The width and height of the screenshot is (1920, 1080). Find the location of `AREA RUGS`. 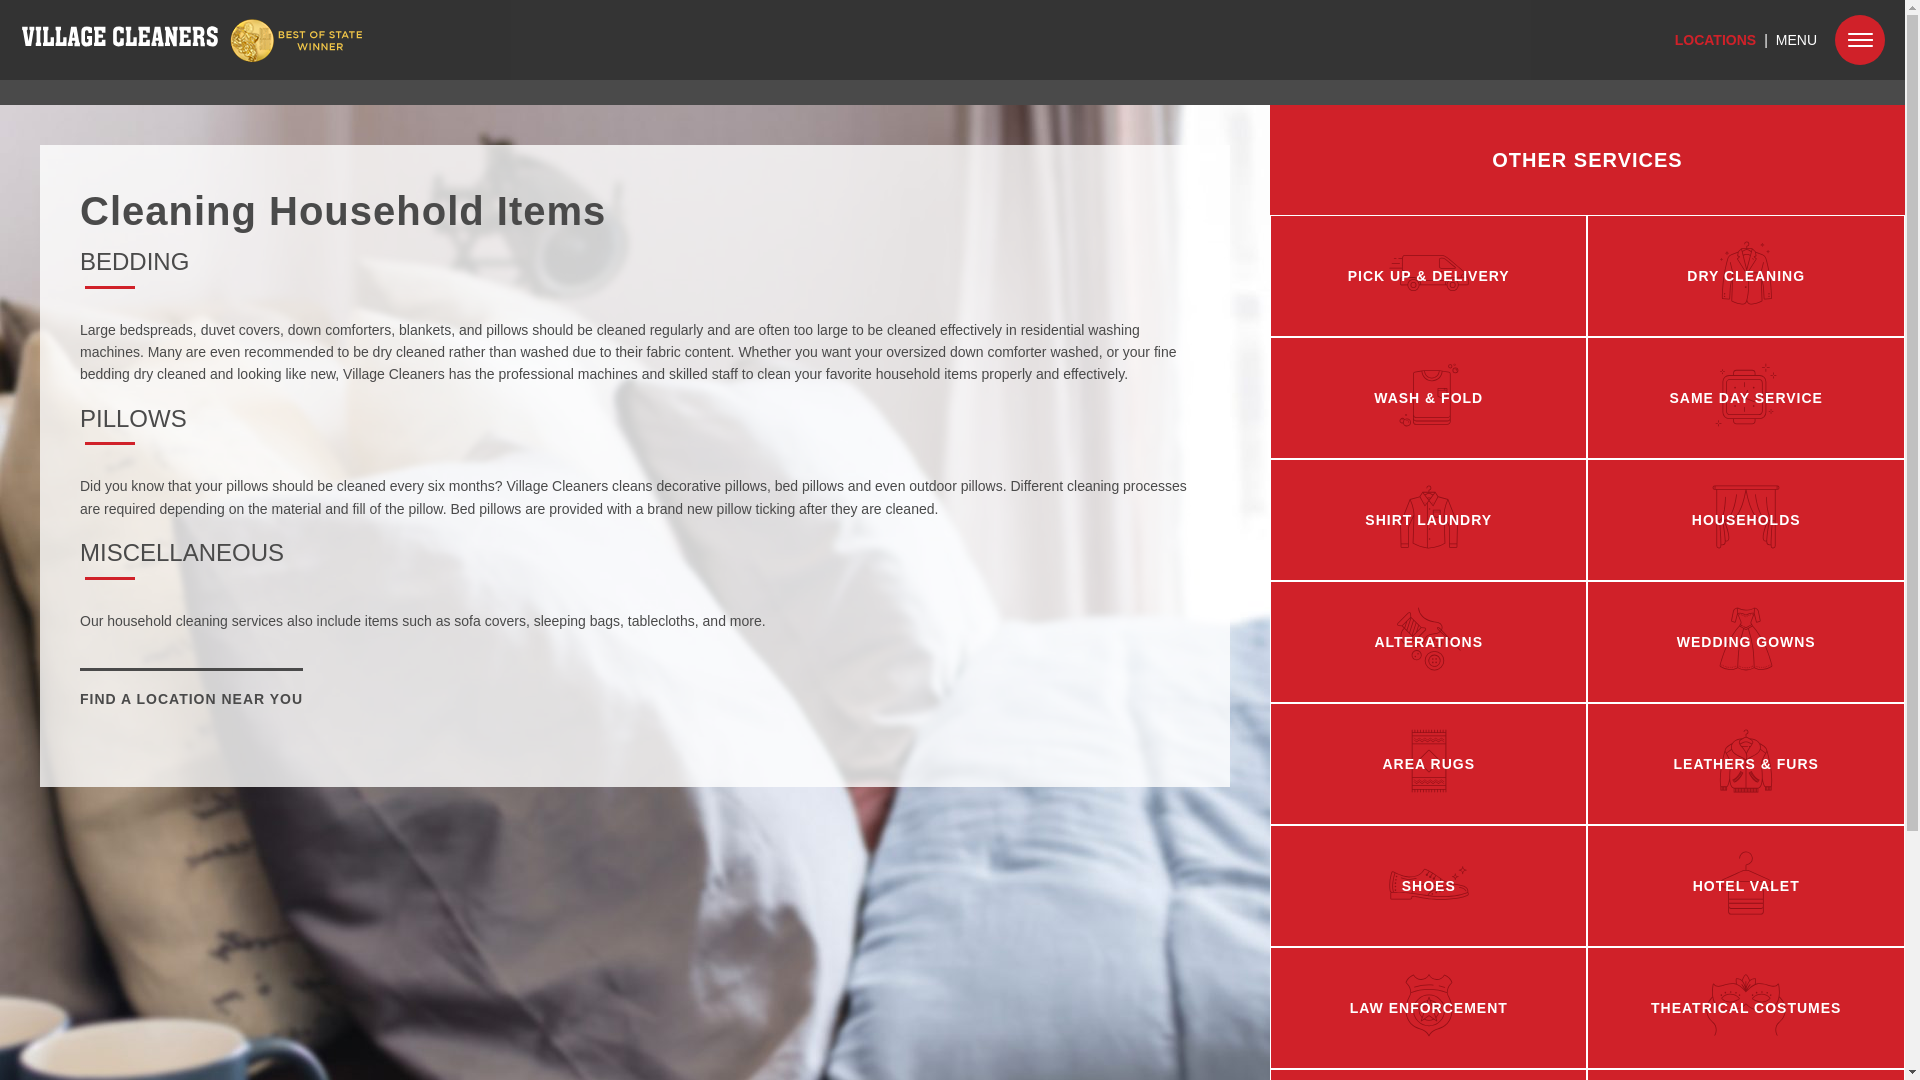

AREA RUGS is located at coordinates (1428, 764).